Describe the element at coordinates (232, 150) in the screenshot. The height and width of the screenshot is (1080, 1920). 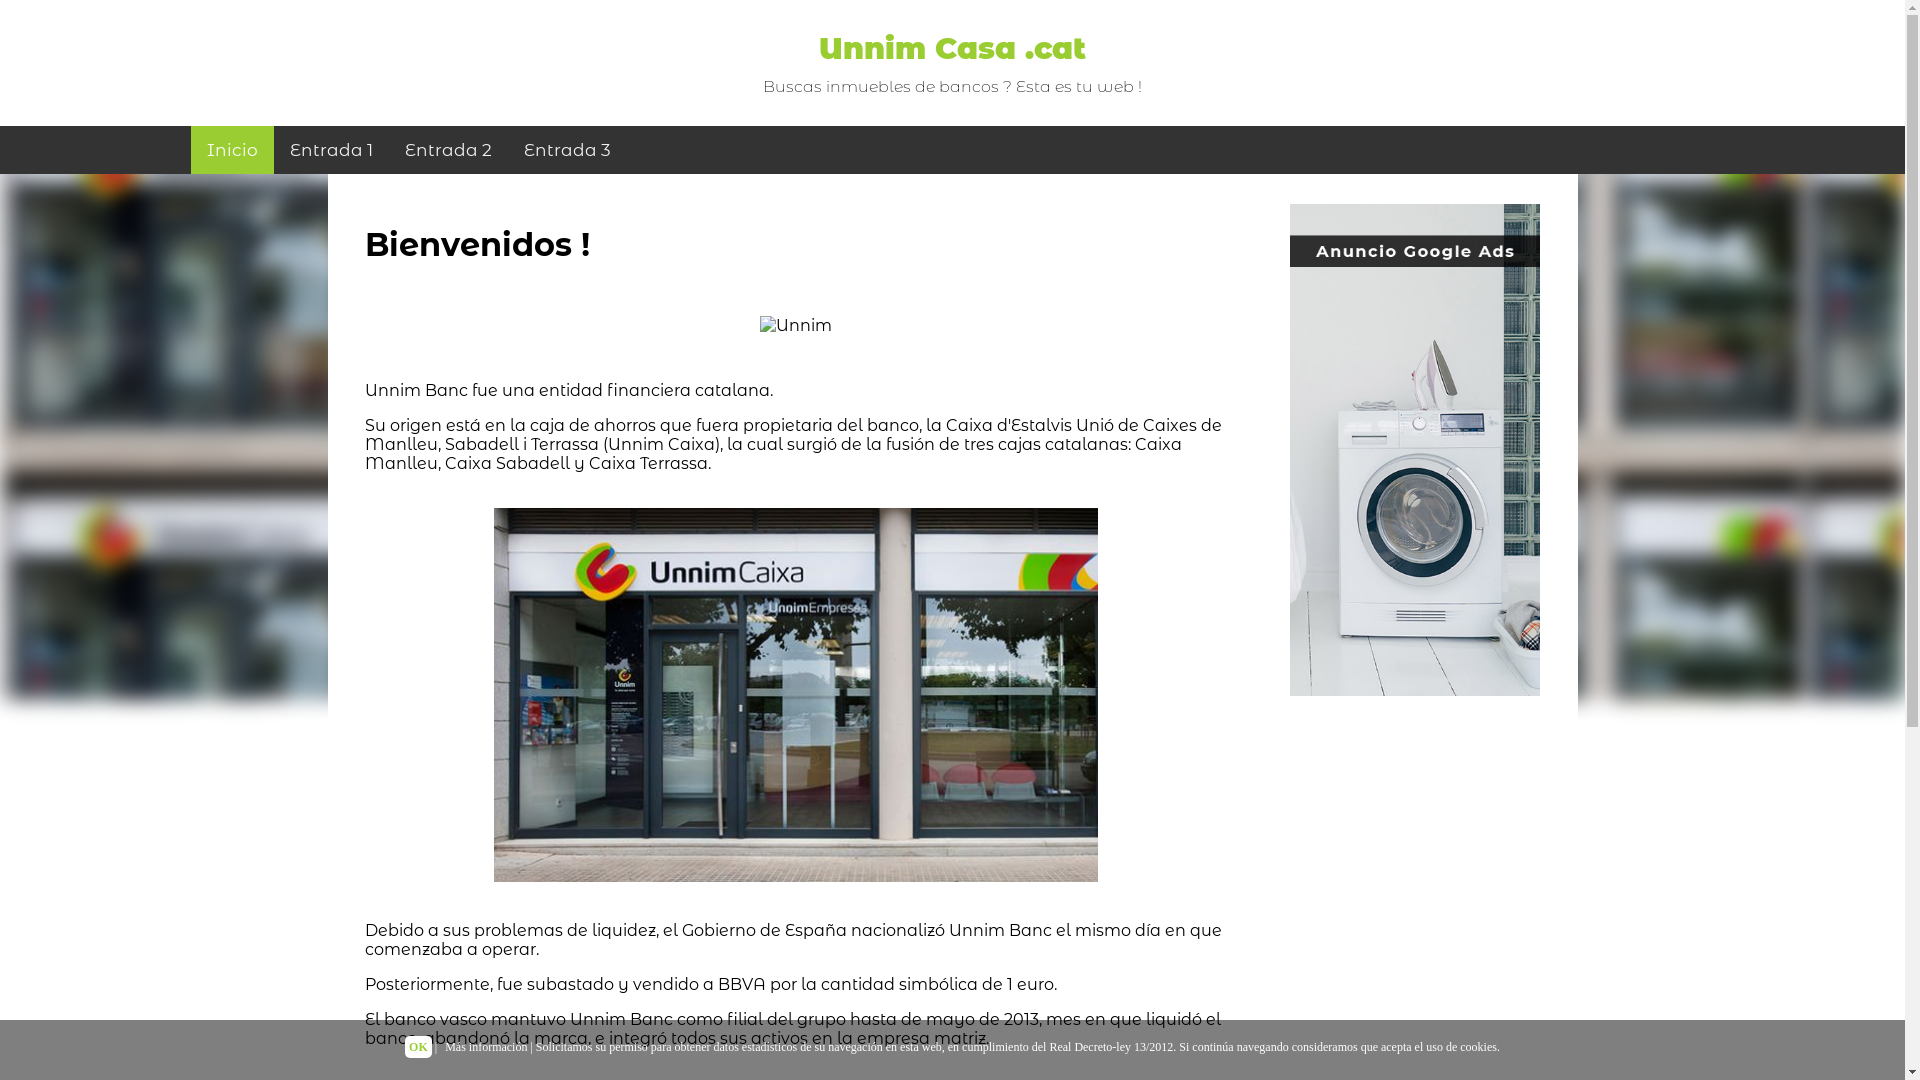
I see `Inicio` at that location.